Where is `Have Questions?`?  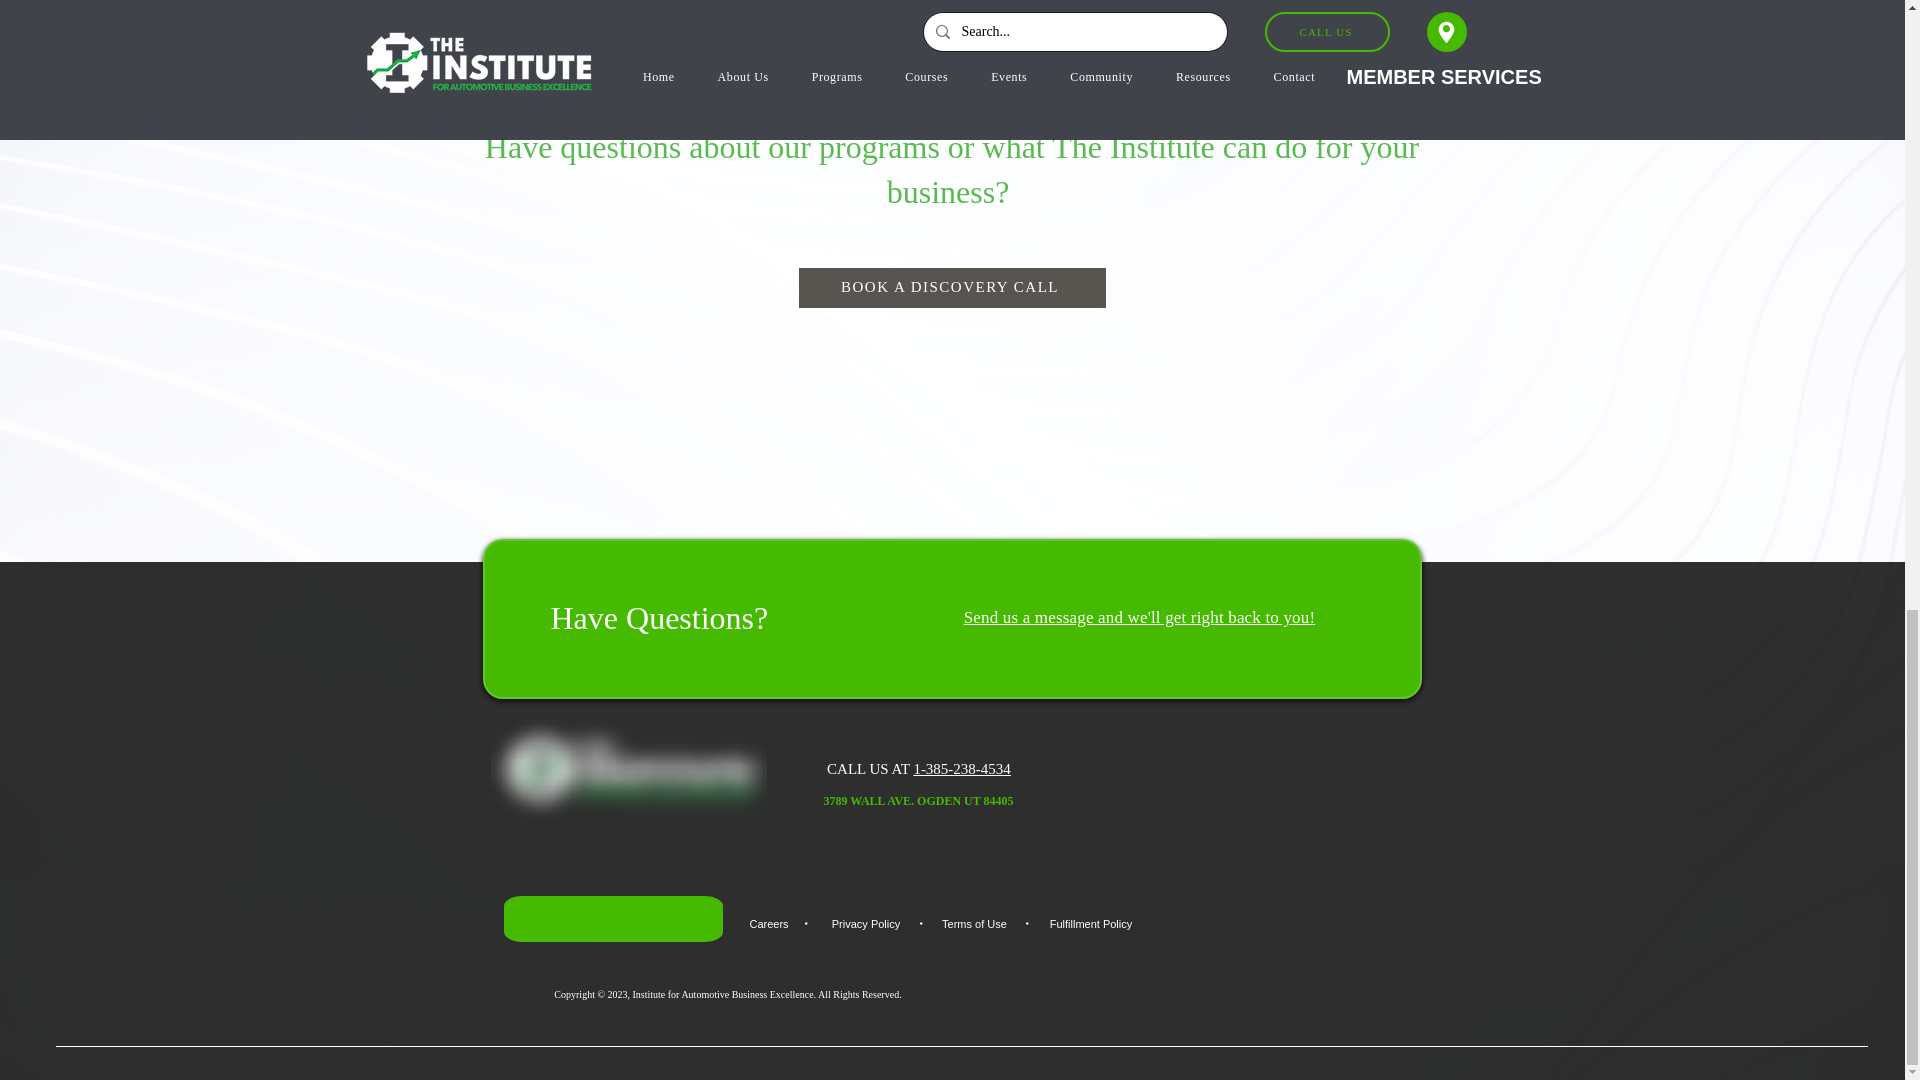 Have Questions? is located at coordinates (658, 618).